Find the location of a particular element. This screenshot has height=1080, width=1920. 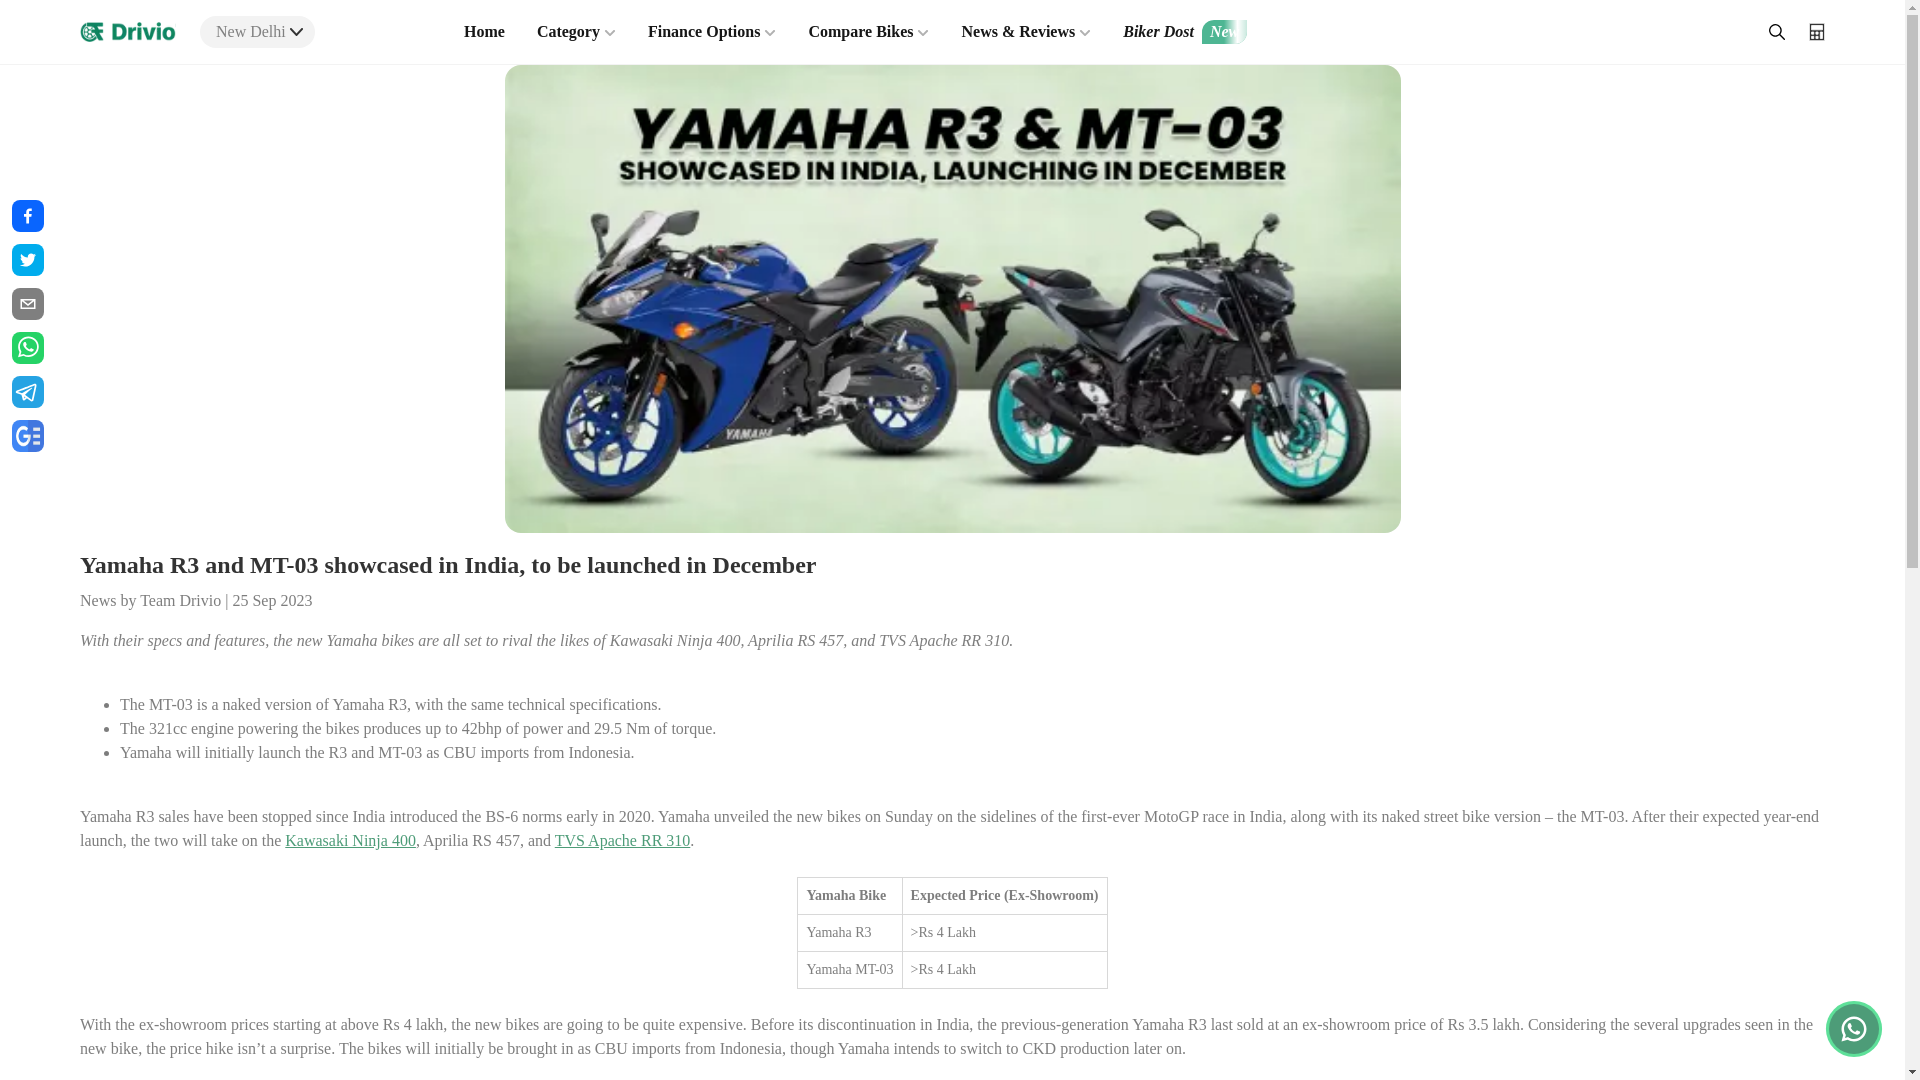

New is located at coordinates (1224, 32).